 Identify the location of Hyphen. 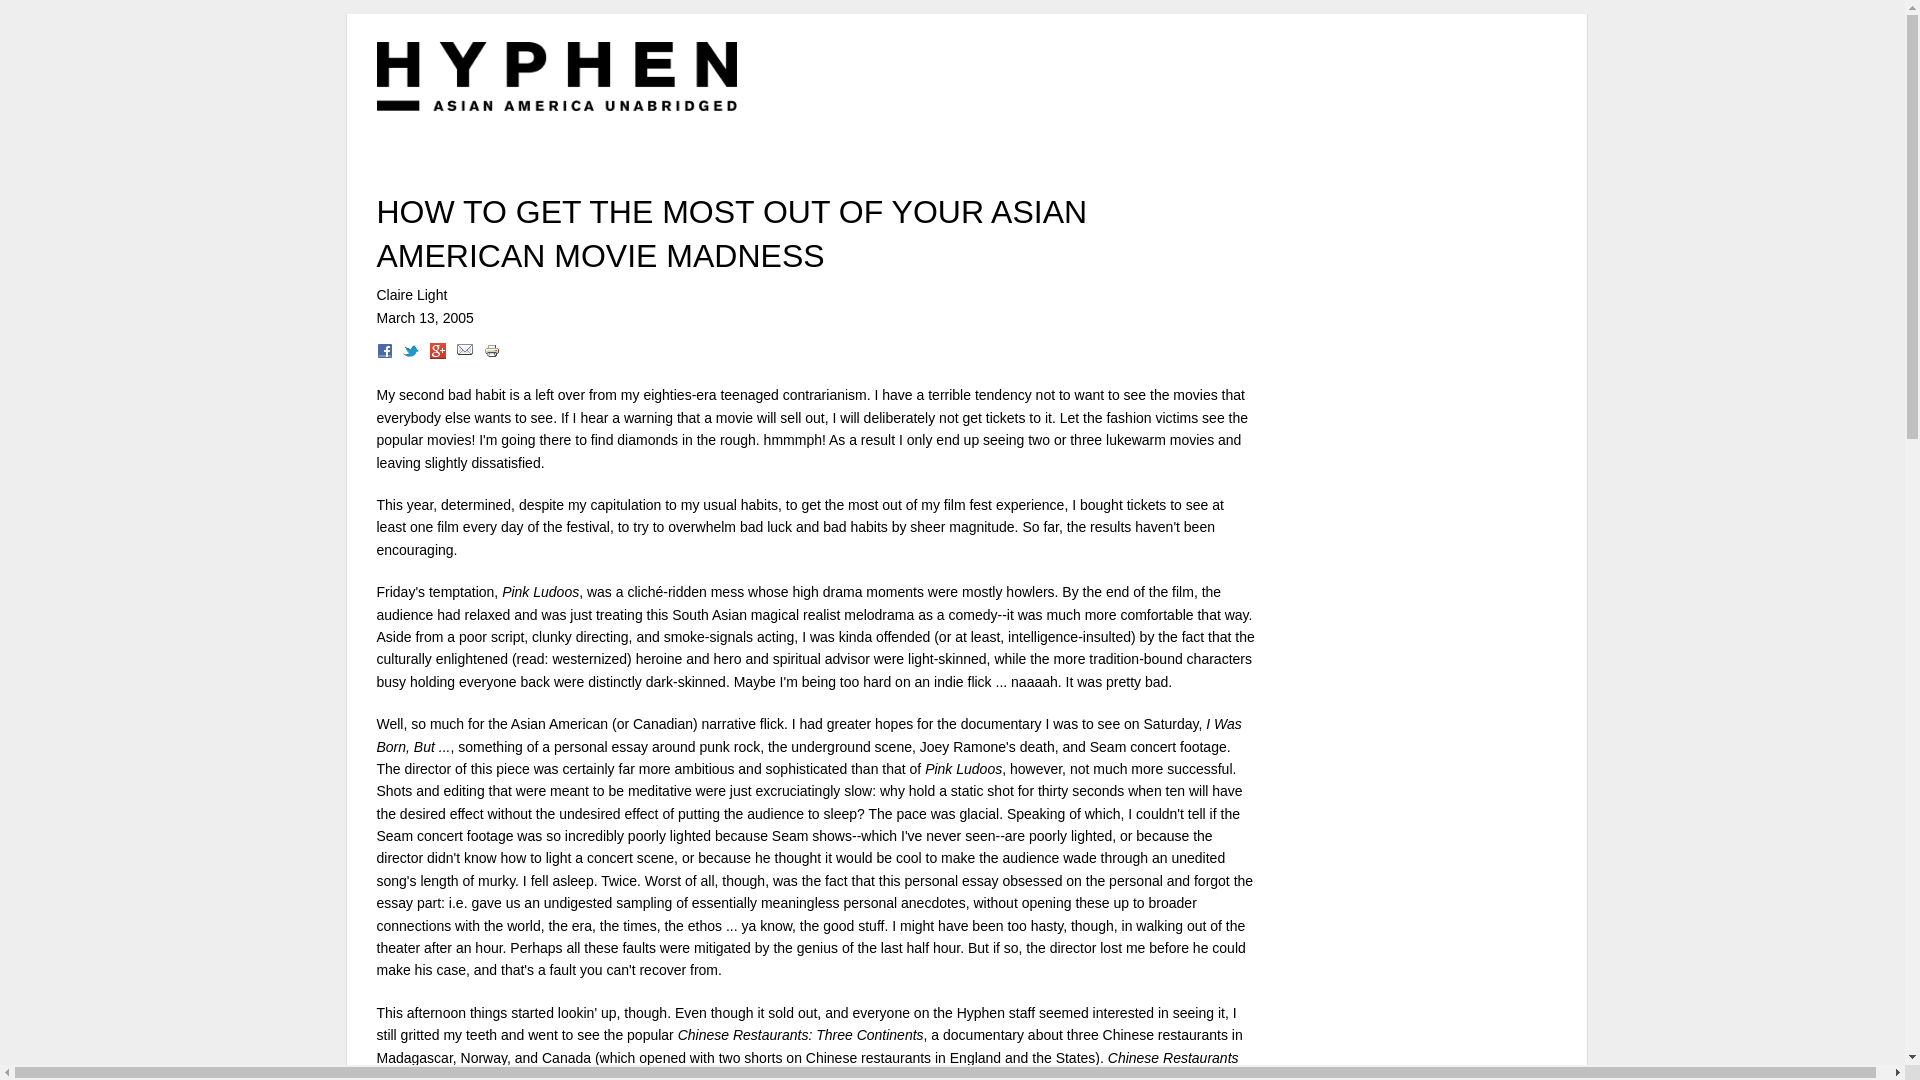
(556, 76).